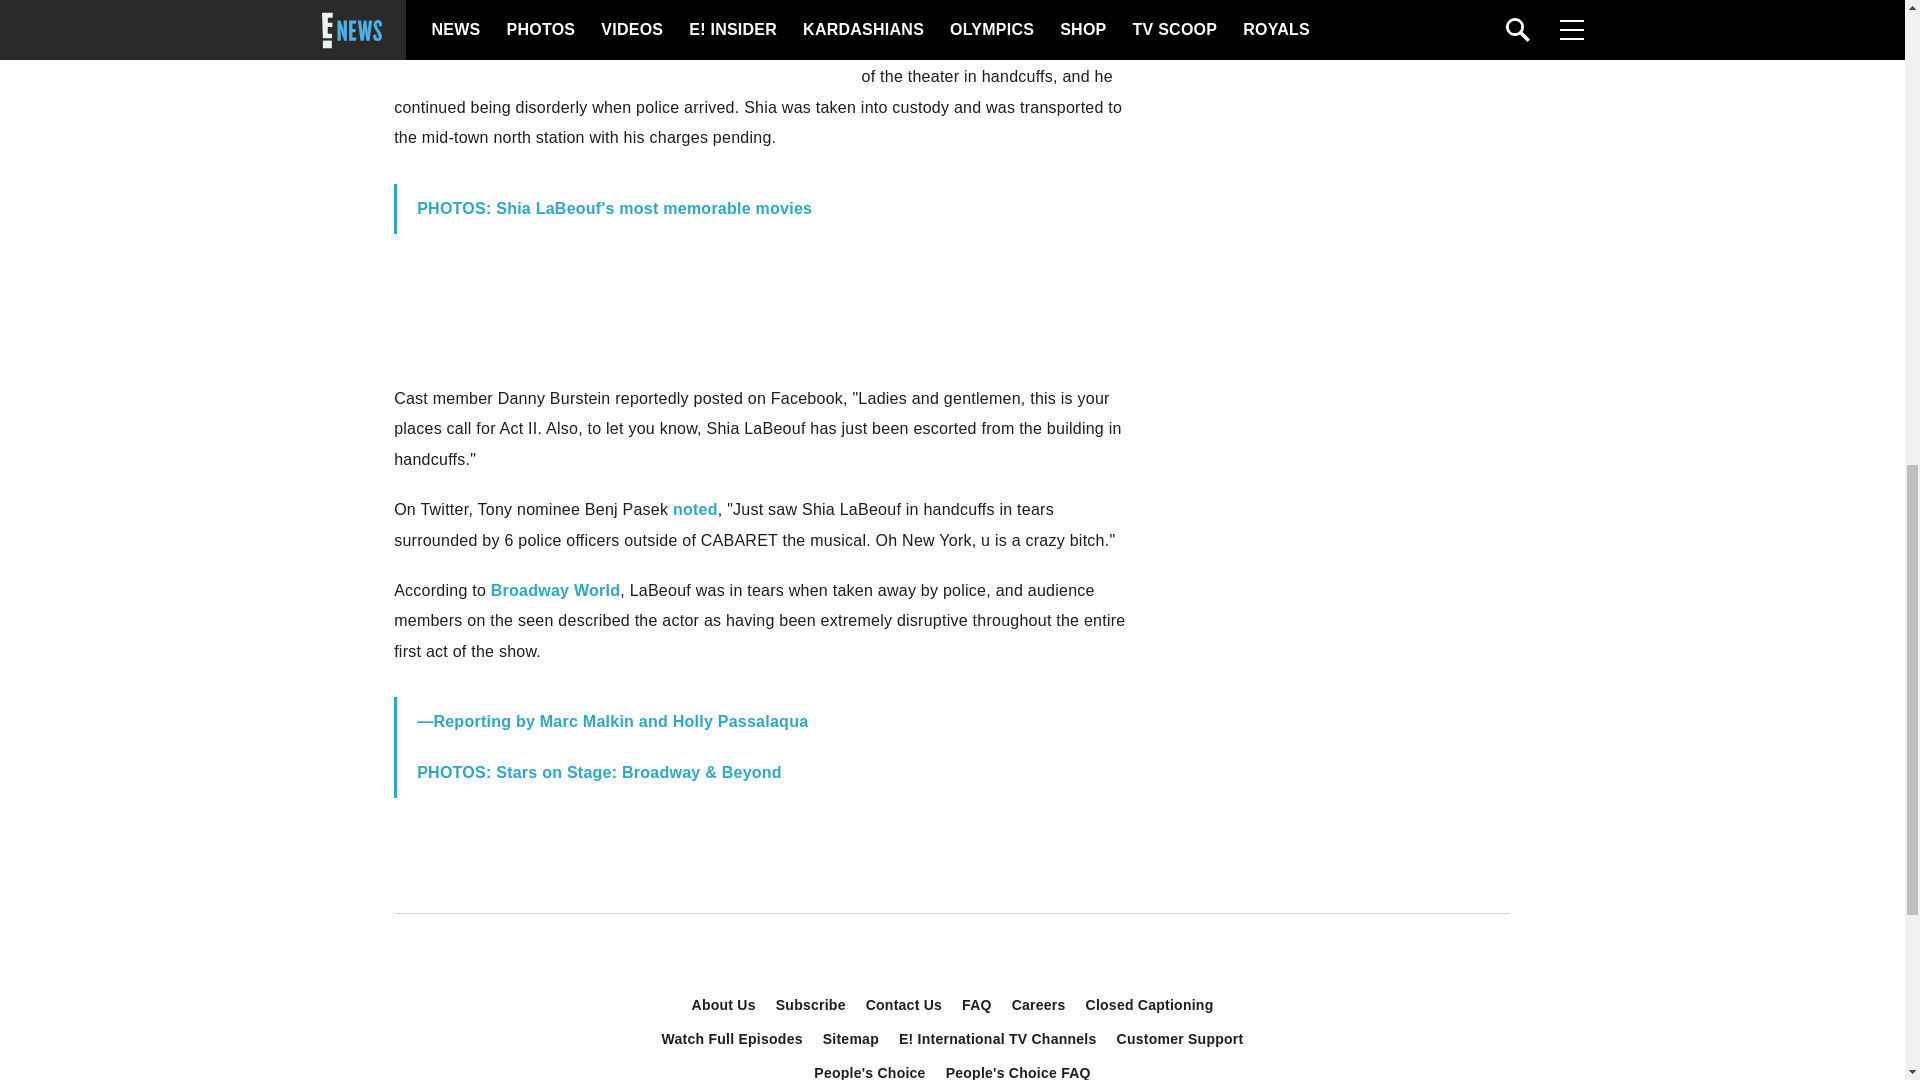 The width and height of the screenshot is (1920, 1080). Describe the element at coordinates (724, 1004) in the screenshot. I see `About Us` at that location.